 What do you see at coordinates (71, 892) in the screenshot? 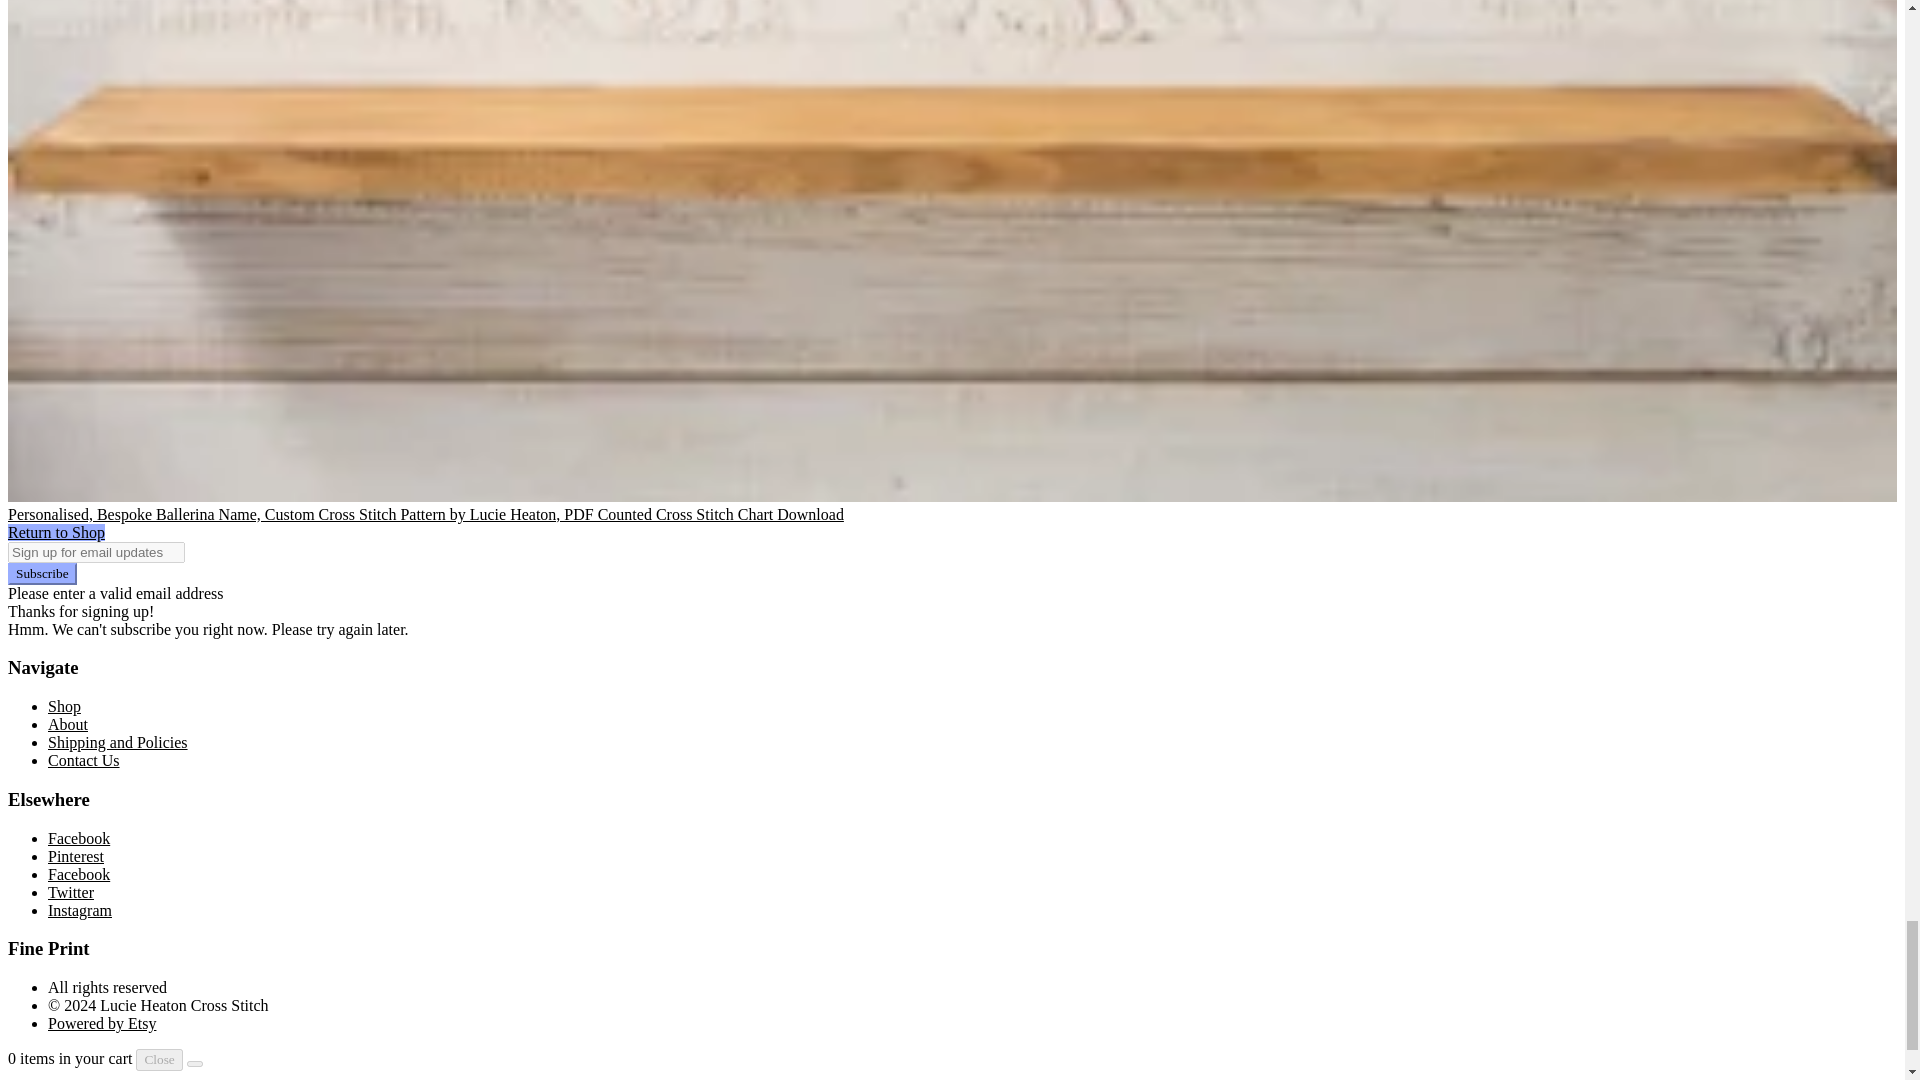
I see `Twitter` at bounding box center [71, 892].